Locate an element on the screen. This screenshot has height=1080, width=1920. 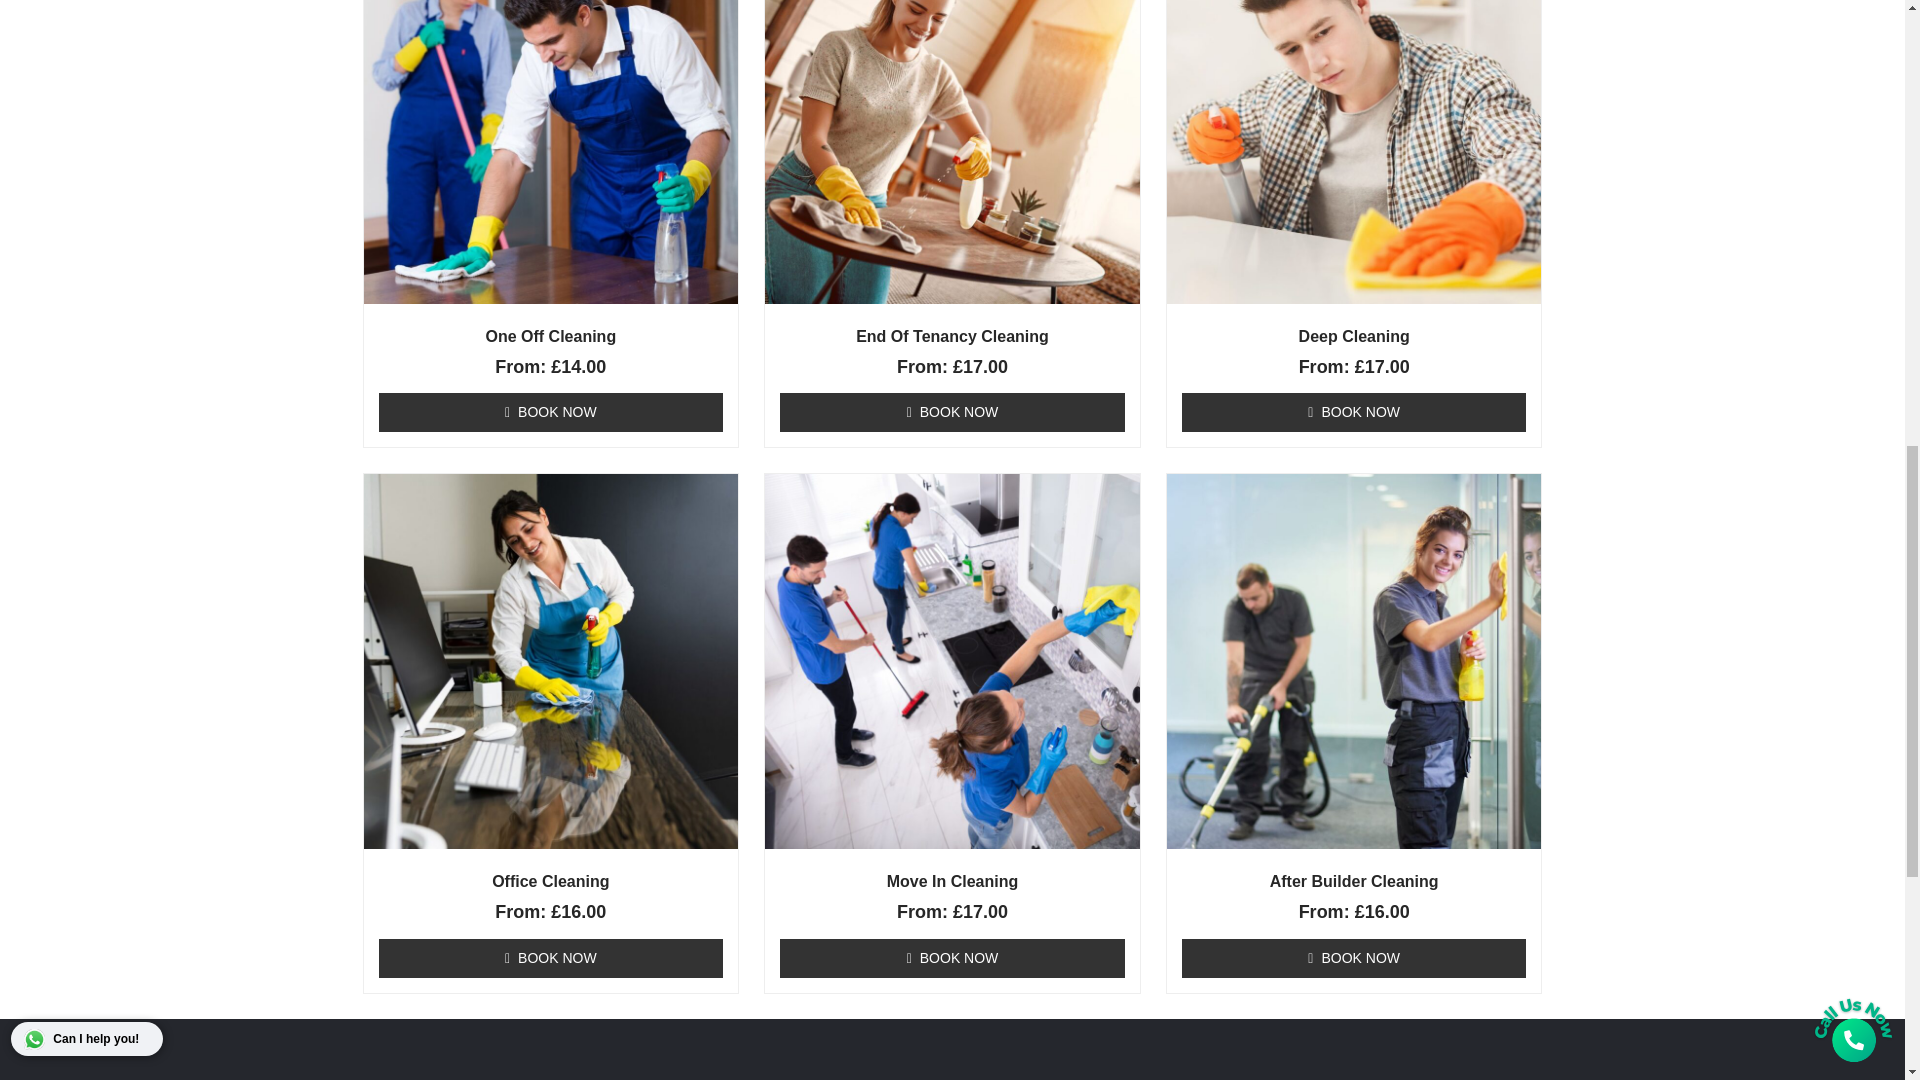
After Builder Cleaning is located at coordinates (1354, 881).